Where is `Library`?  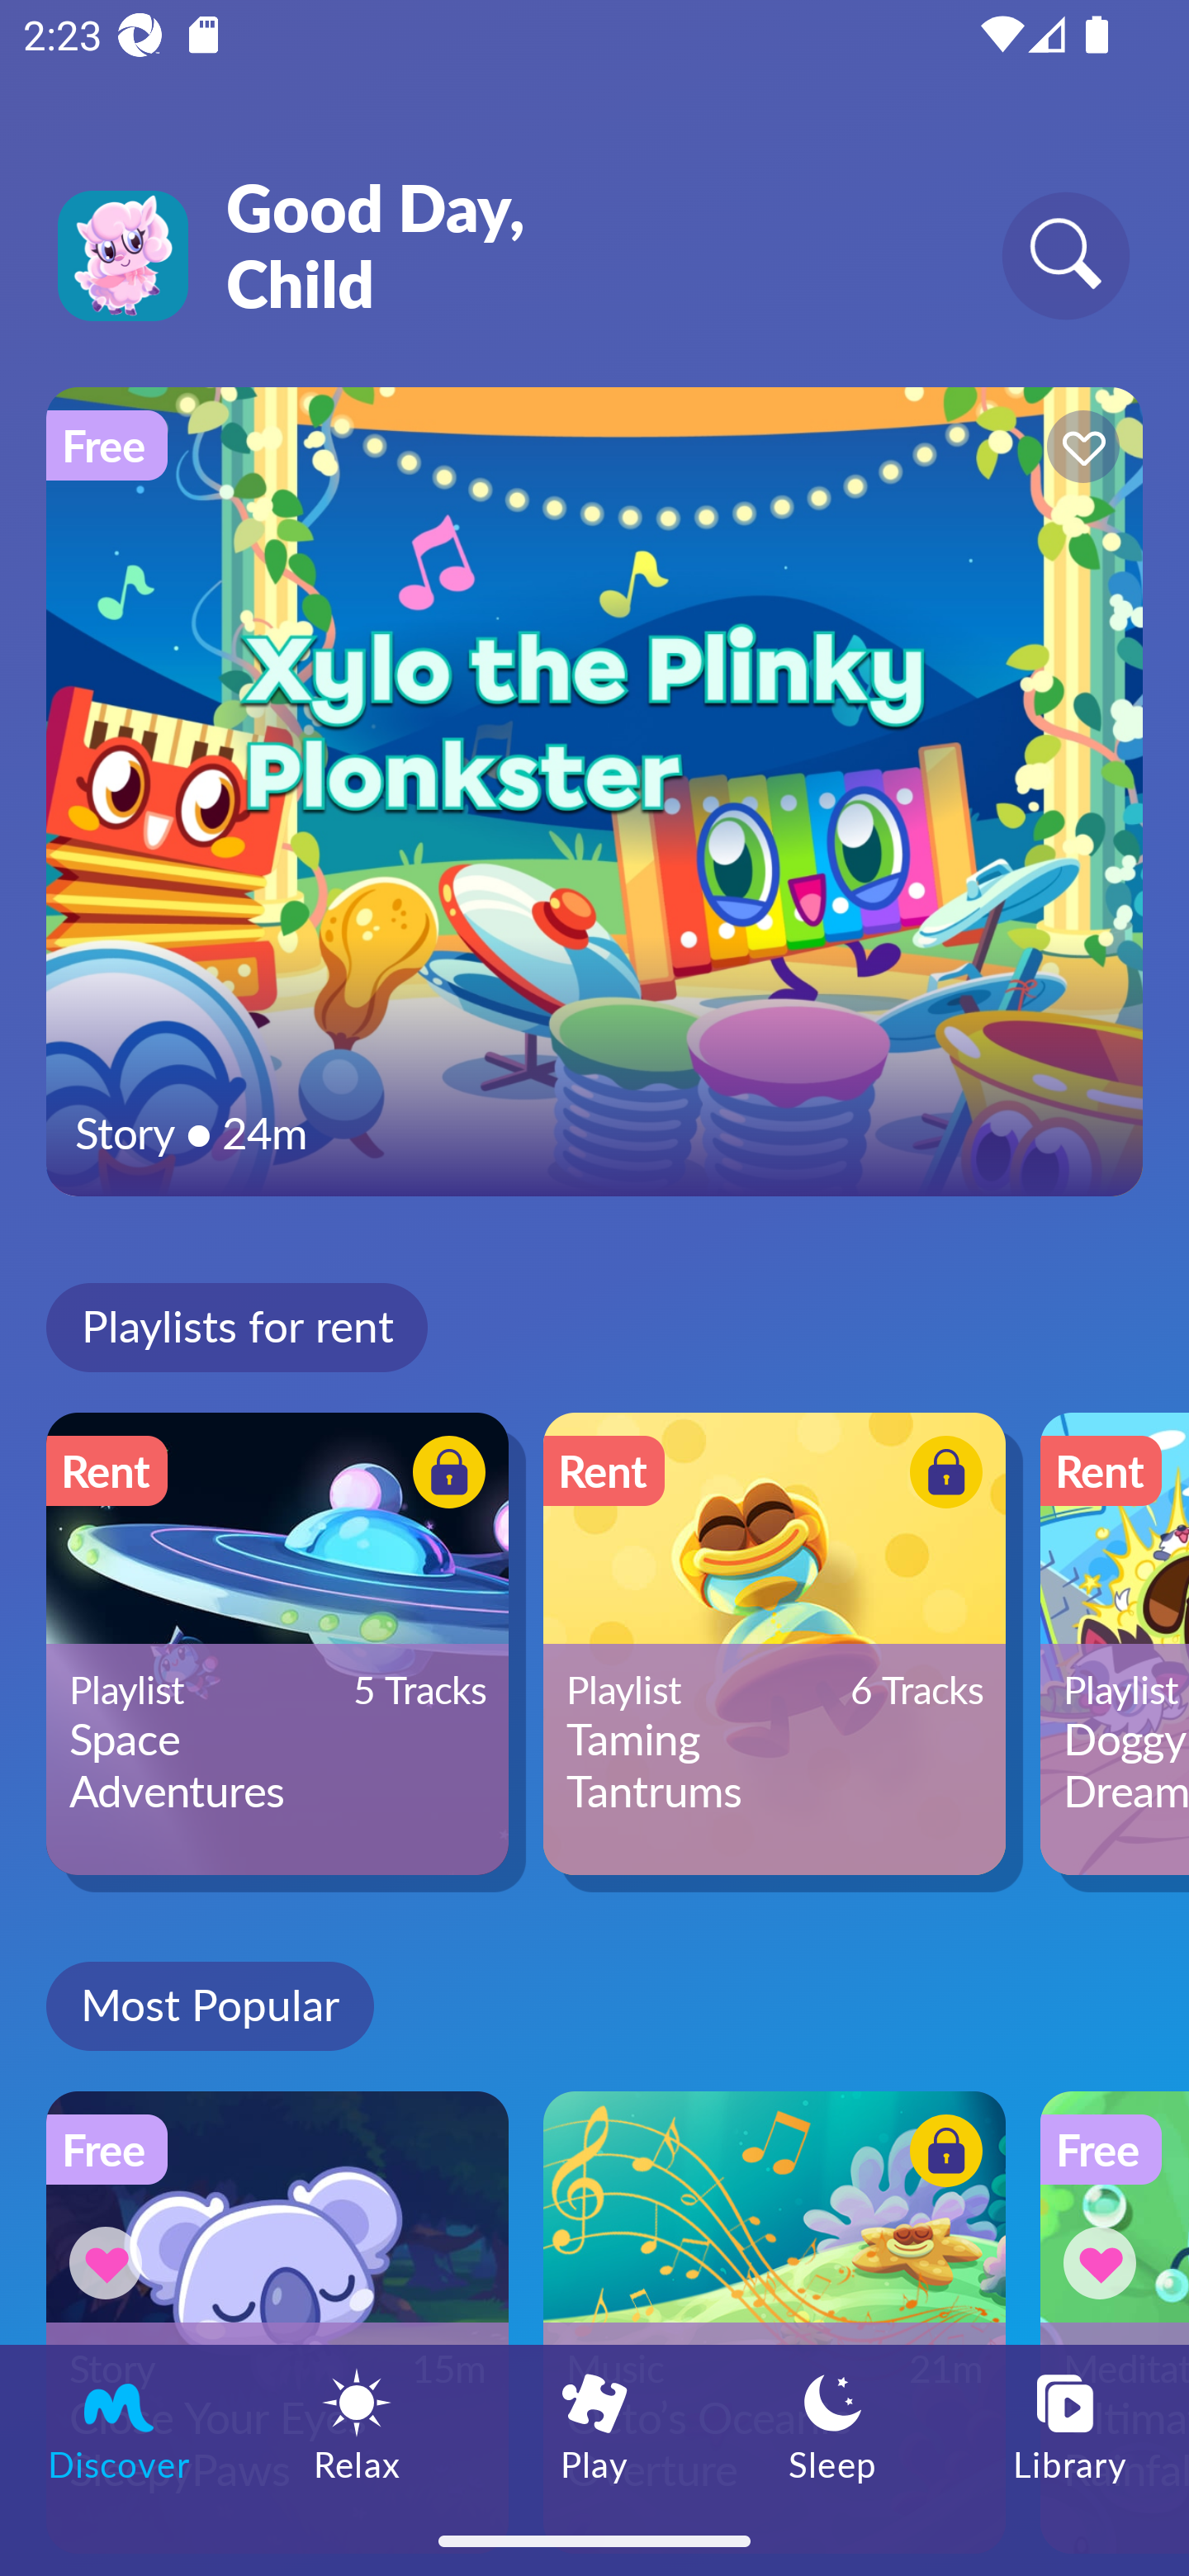
Library is located at coordinates (1070, 2425).